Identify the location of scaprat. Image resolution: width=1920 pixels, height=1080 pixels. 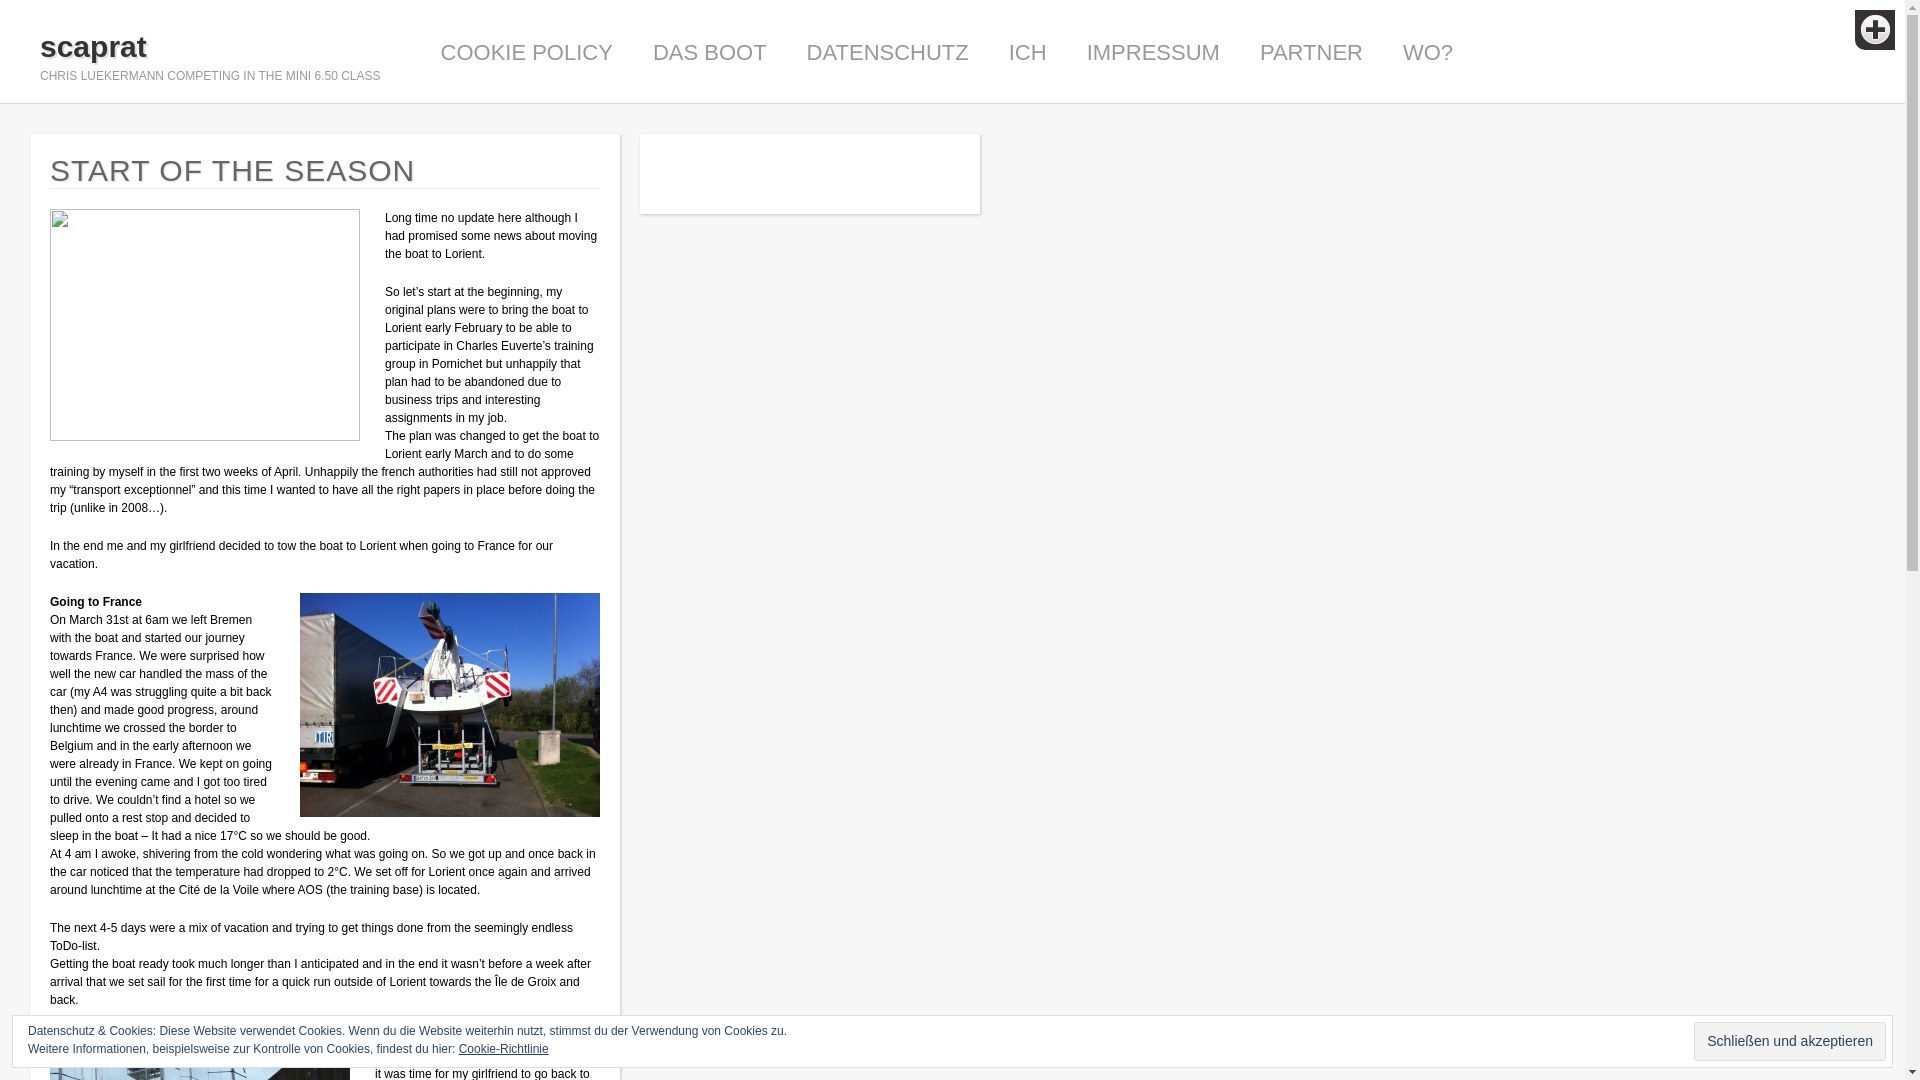
(210, 46).